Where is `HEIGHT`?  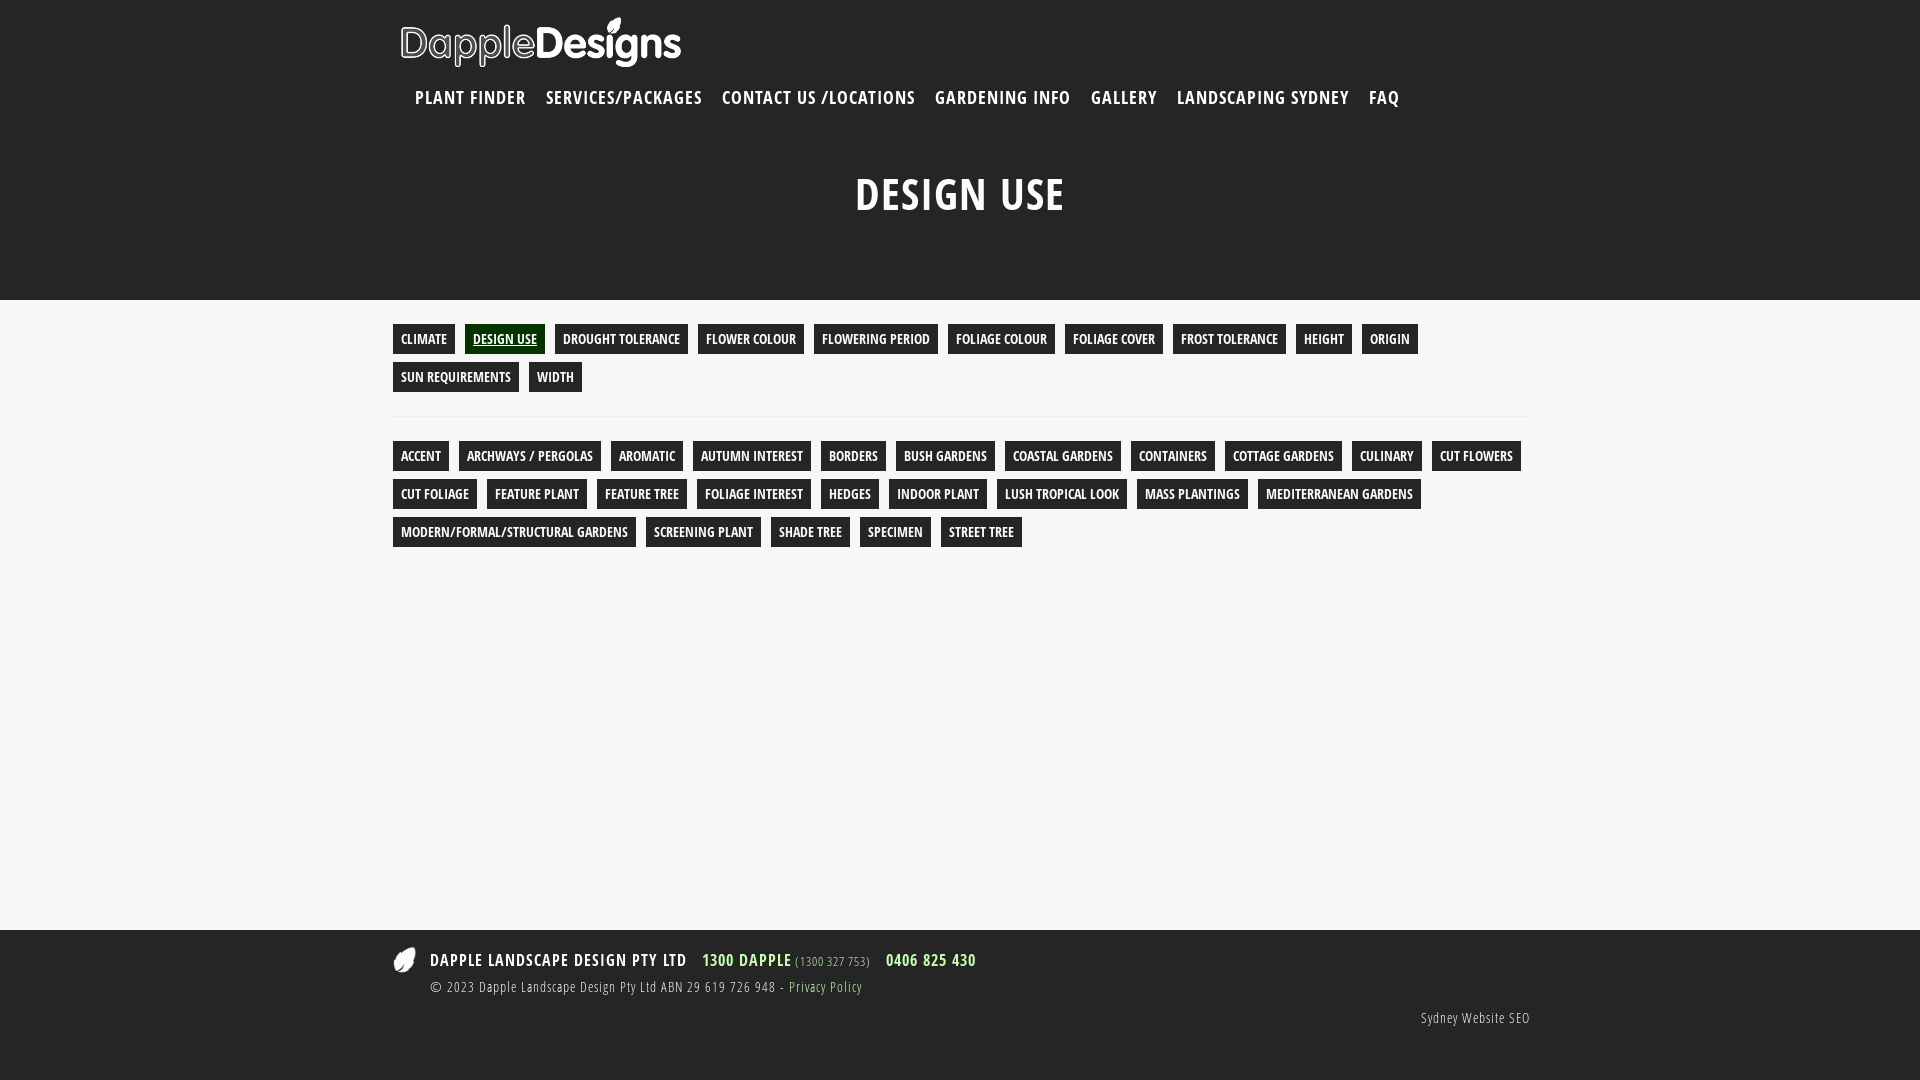
HEIGHT is located at coordinates (1324, 339).